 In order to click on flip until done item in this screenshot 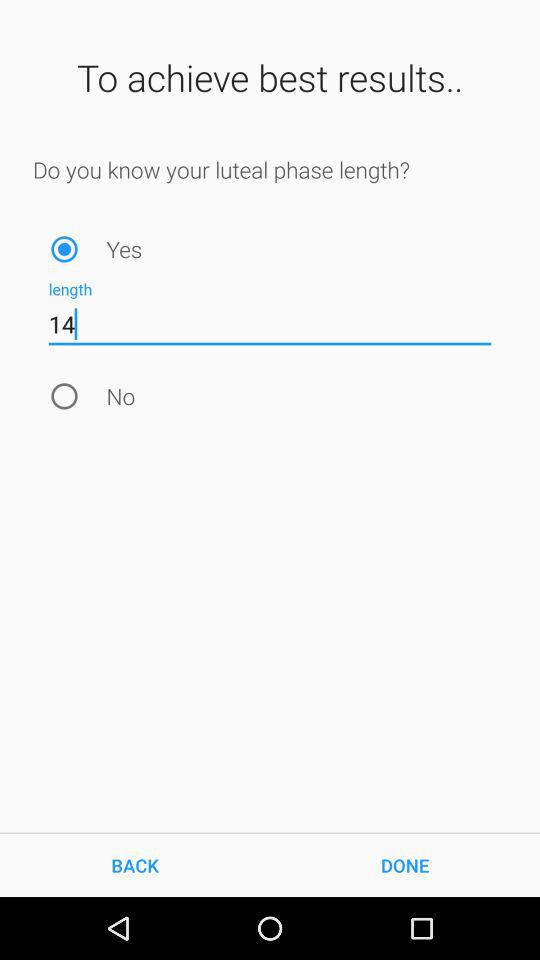, I will do `click(405, 864)`.